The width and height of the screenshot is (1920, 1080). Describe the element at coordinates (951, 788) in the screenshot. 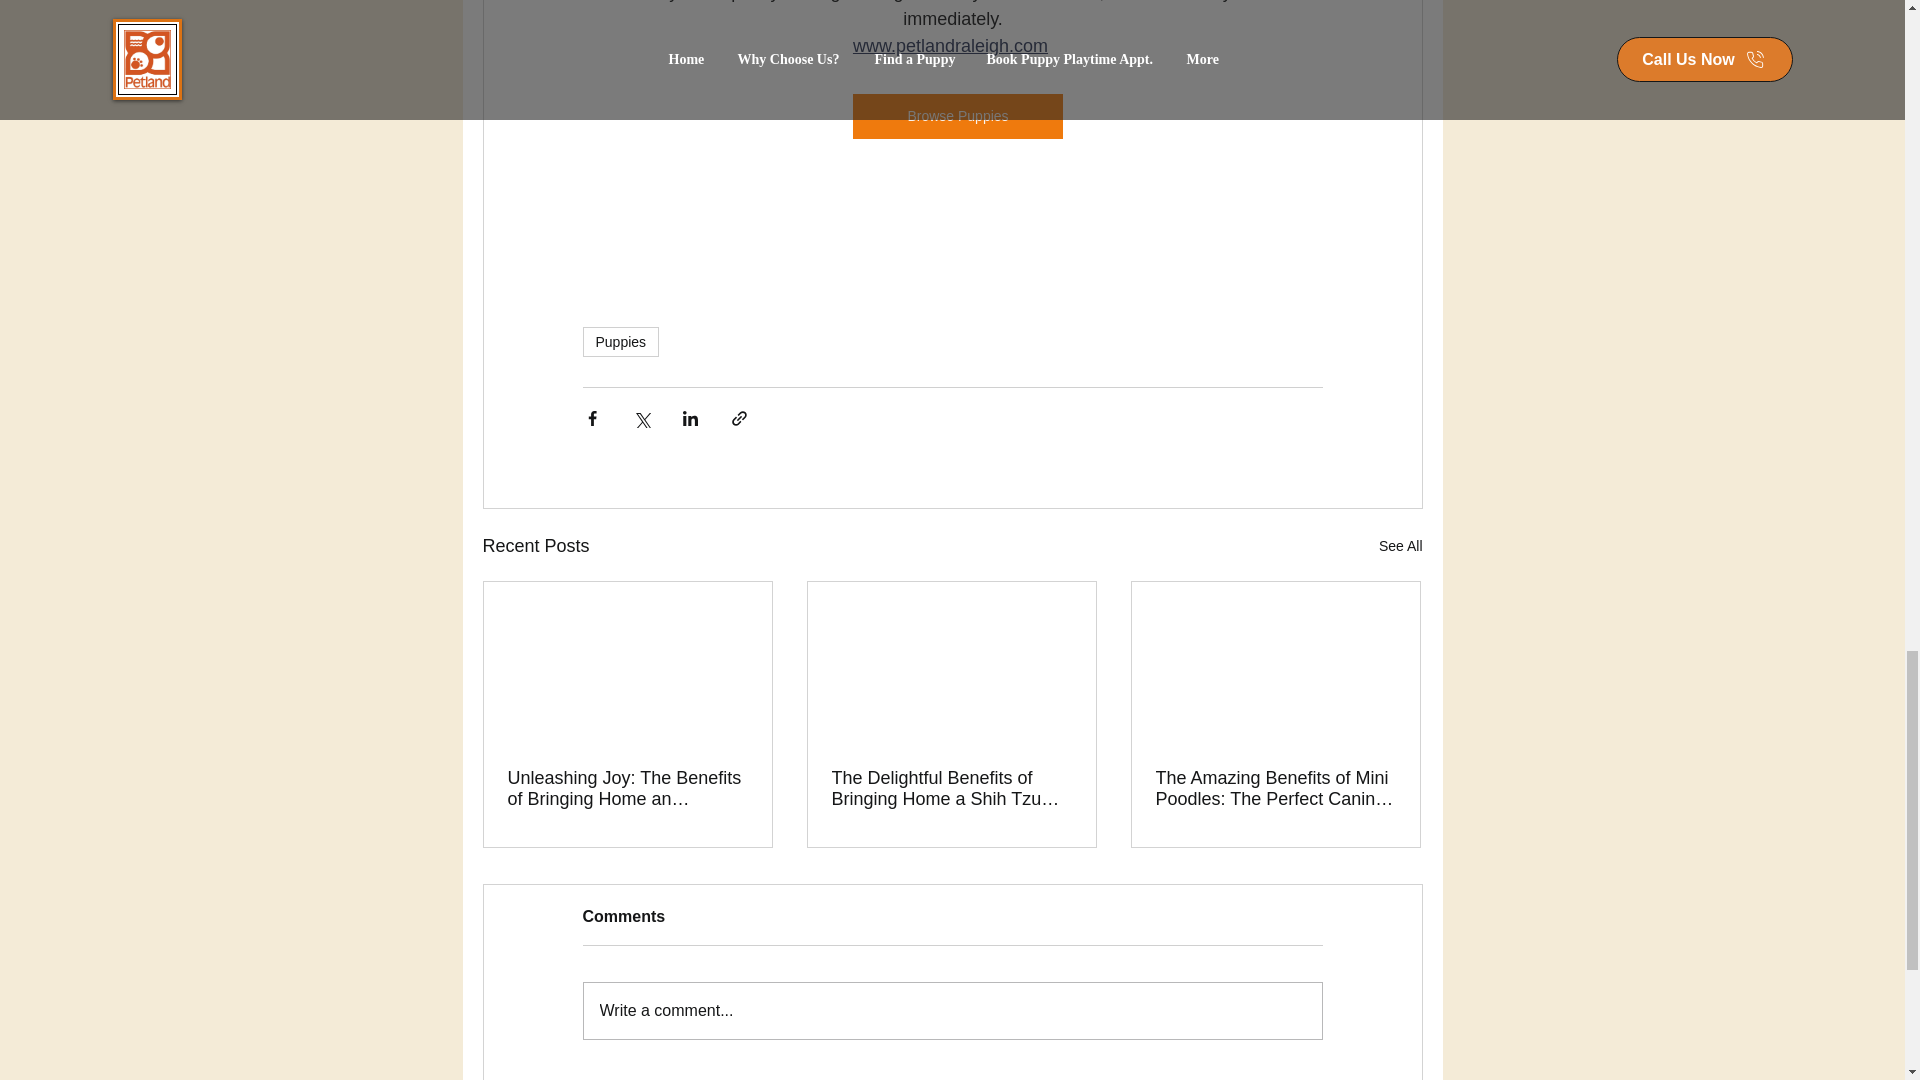

I see `The Delightful Benefits of Bringing Home a Shih Tzu Puppy!` at that location.